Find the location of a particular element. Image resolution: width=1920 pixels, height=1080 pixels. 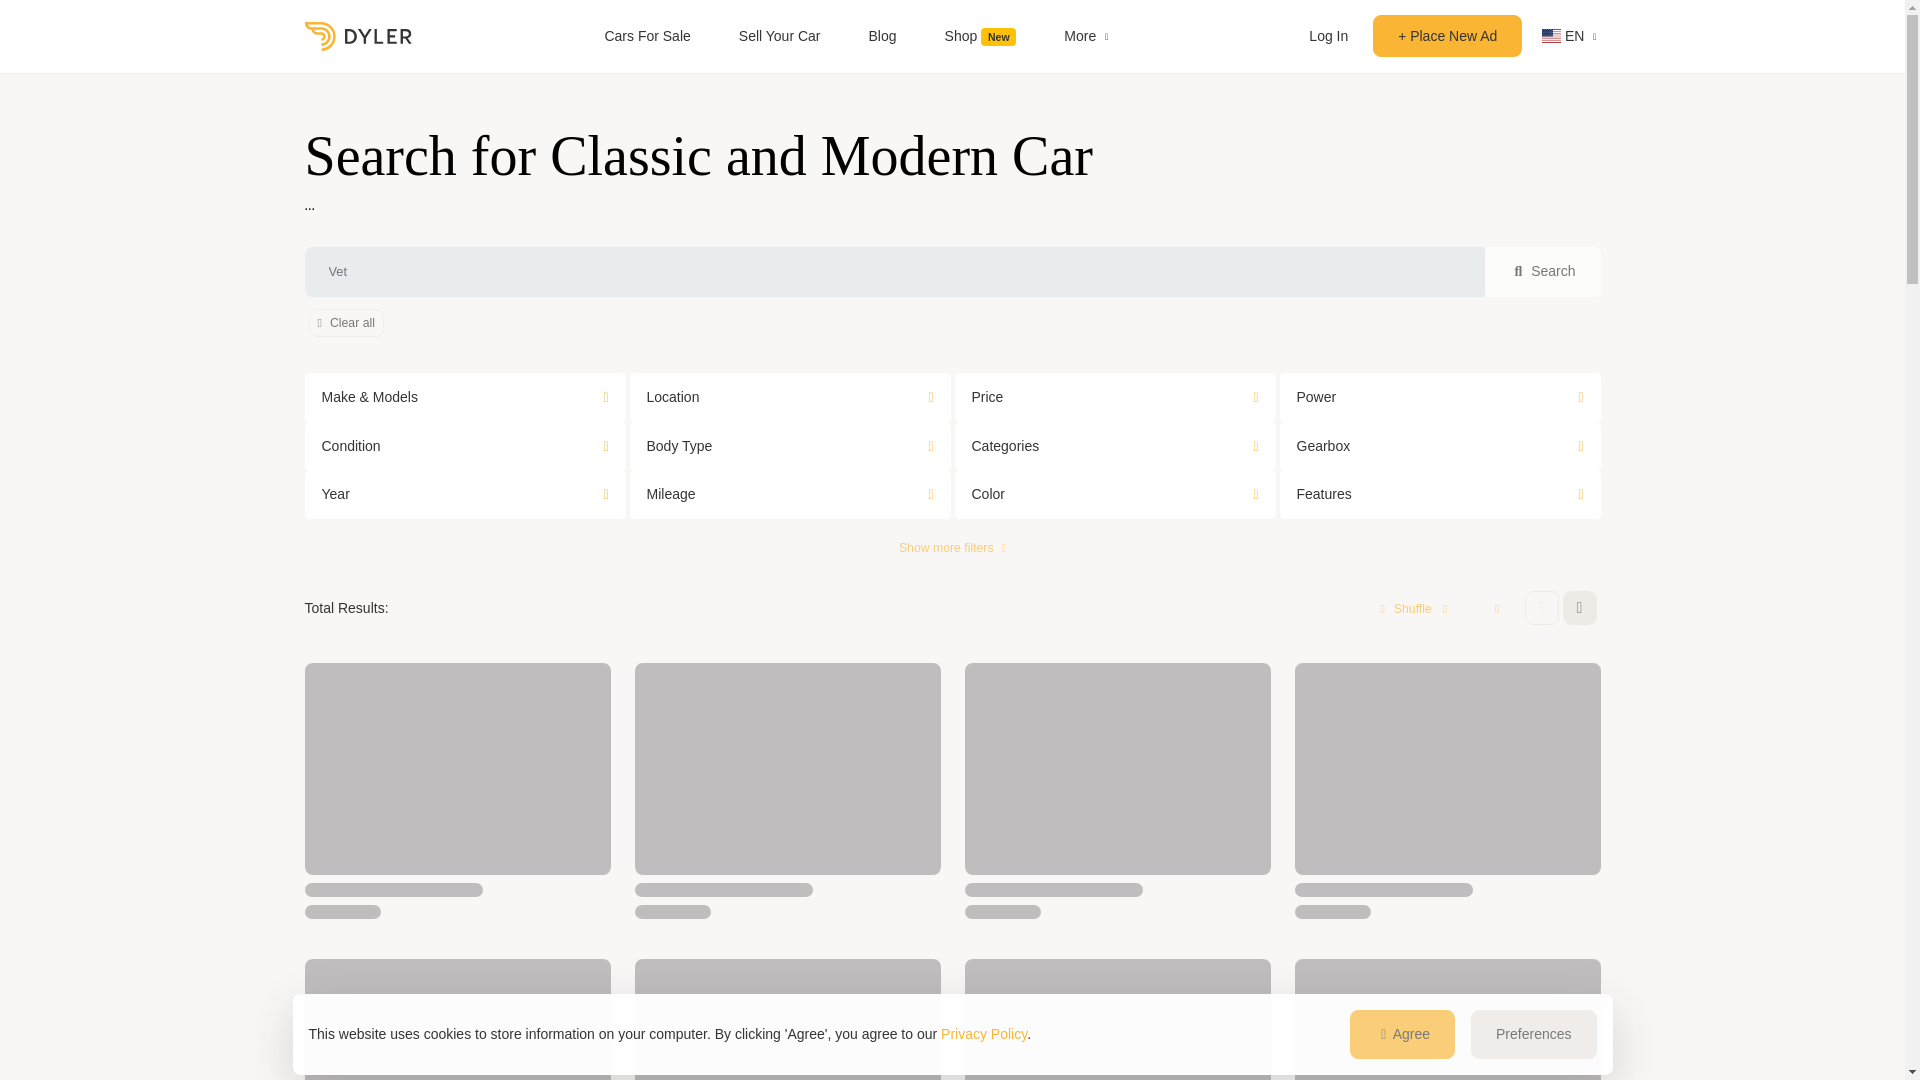

Shop New is located at coordinates (980, 36).